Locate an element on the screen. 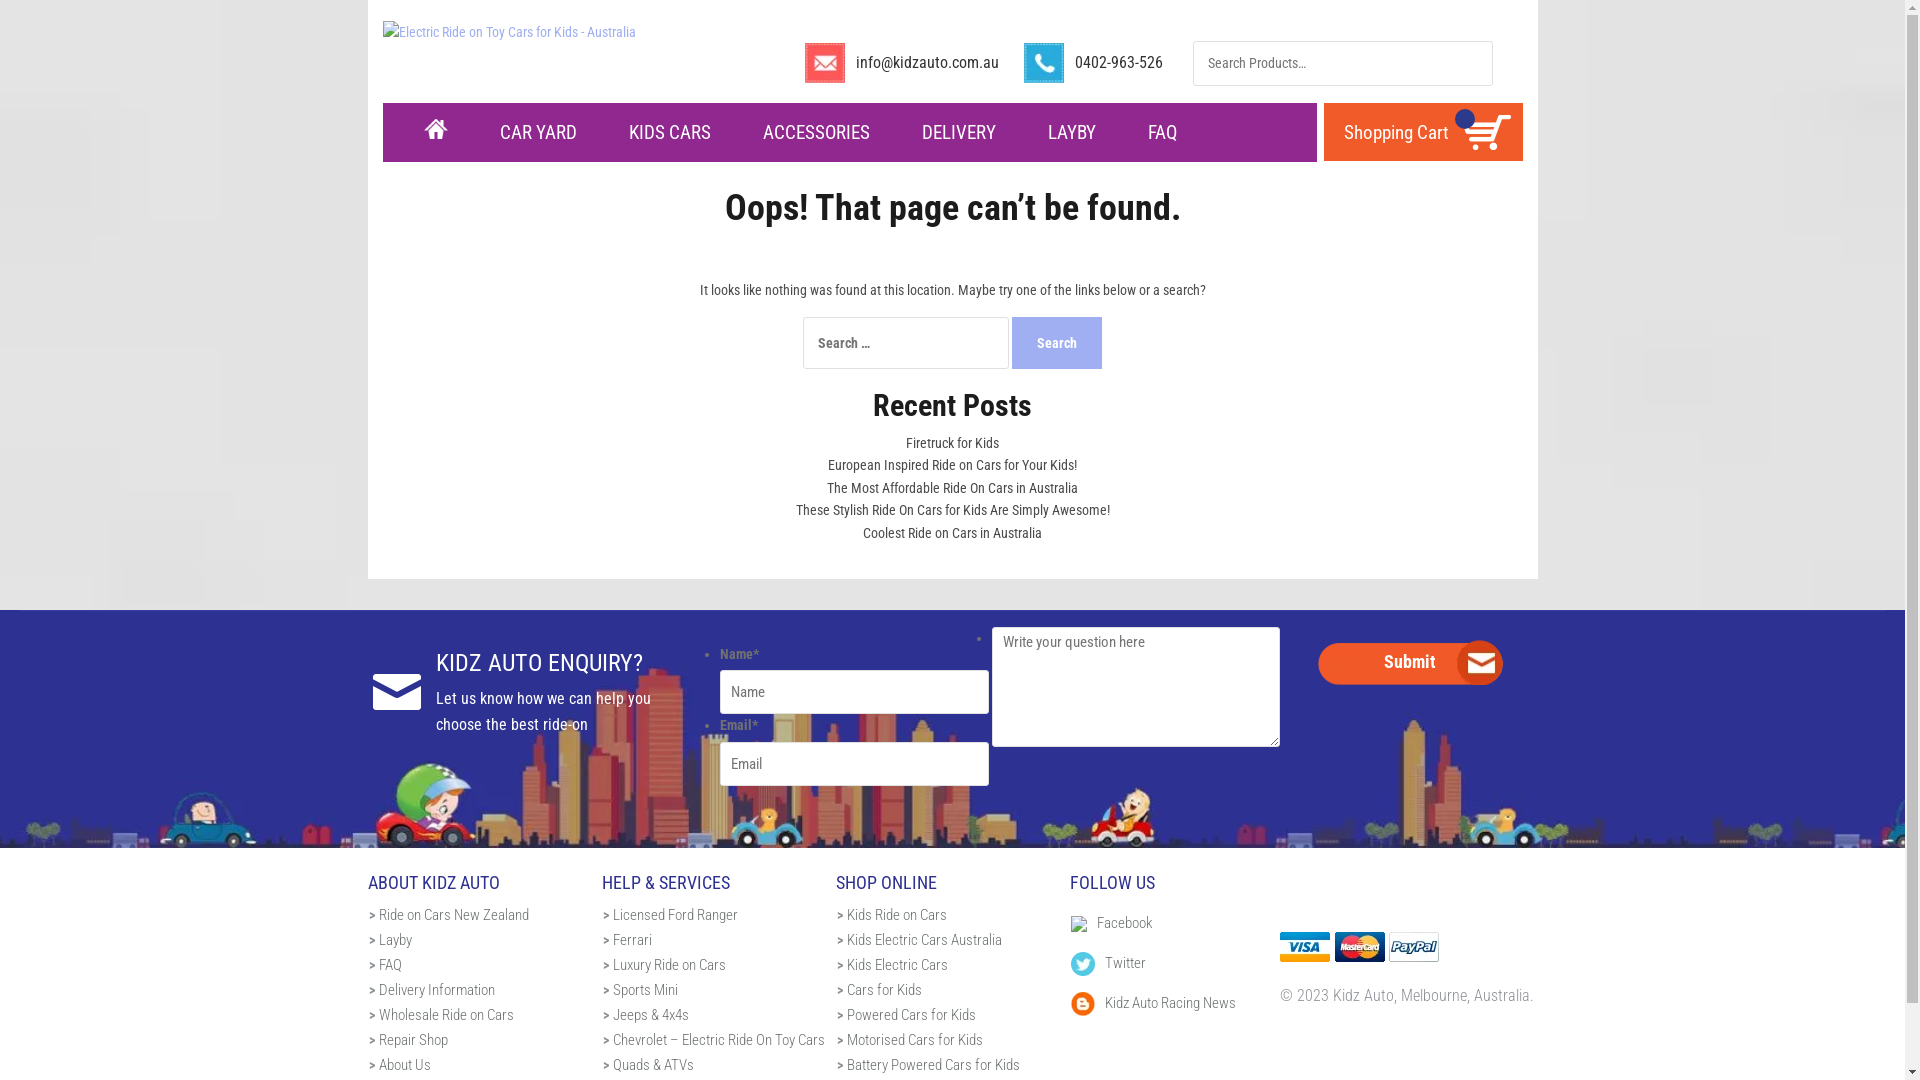 The height and width of the screenshot is (1080, 1920). Electric Ride on Toy Cars for Kids - Australia is located at coordinates (508, 30).